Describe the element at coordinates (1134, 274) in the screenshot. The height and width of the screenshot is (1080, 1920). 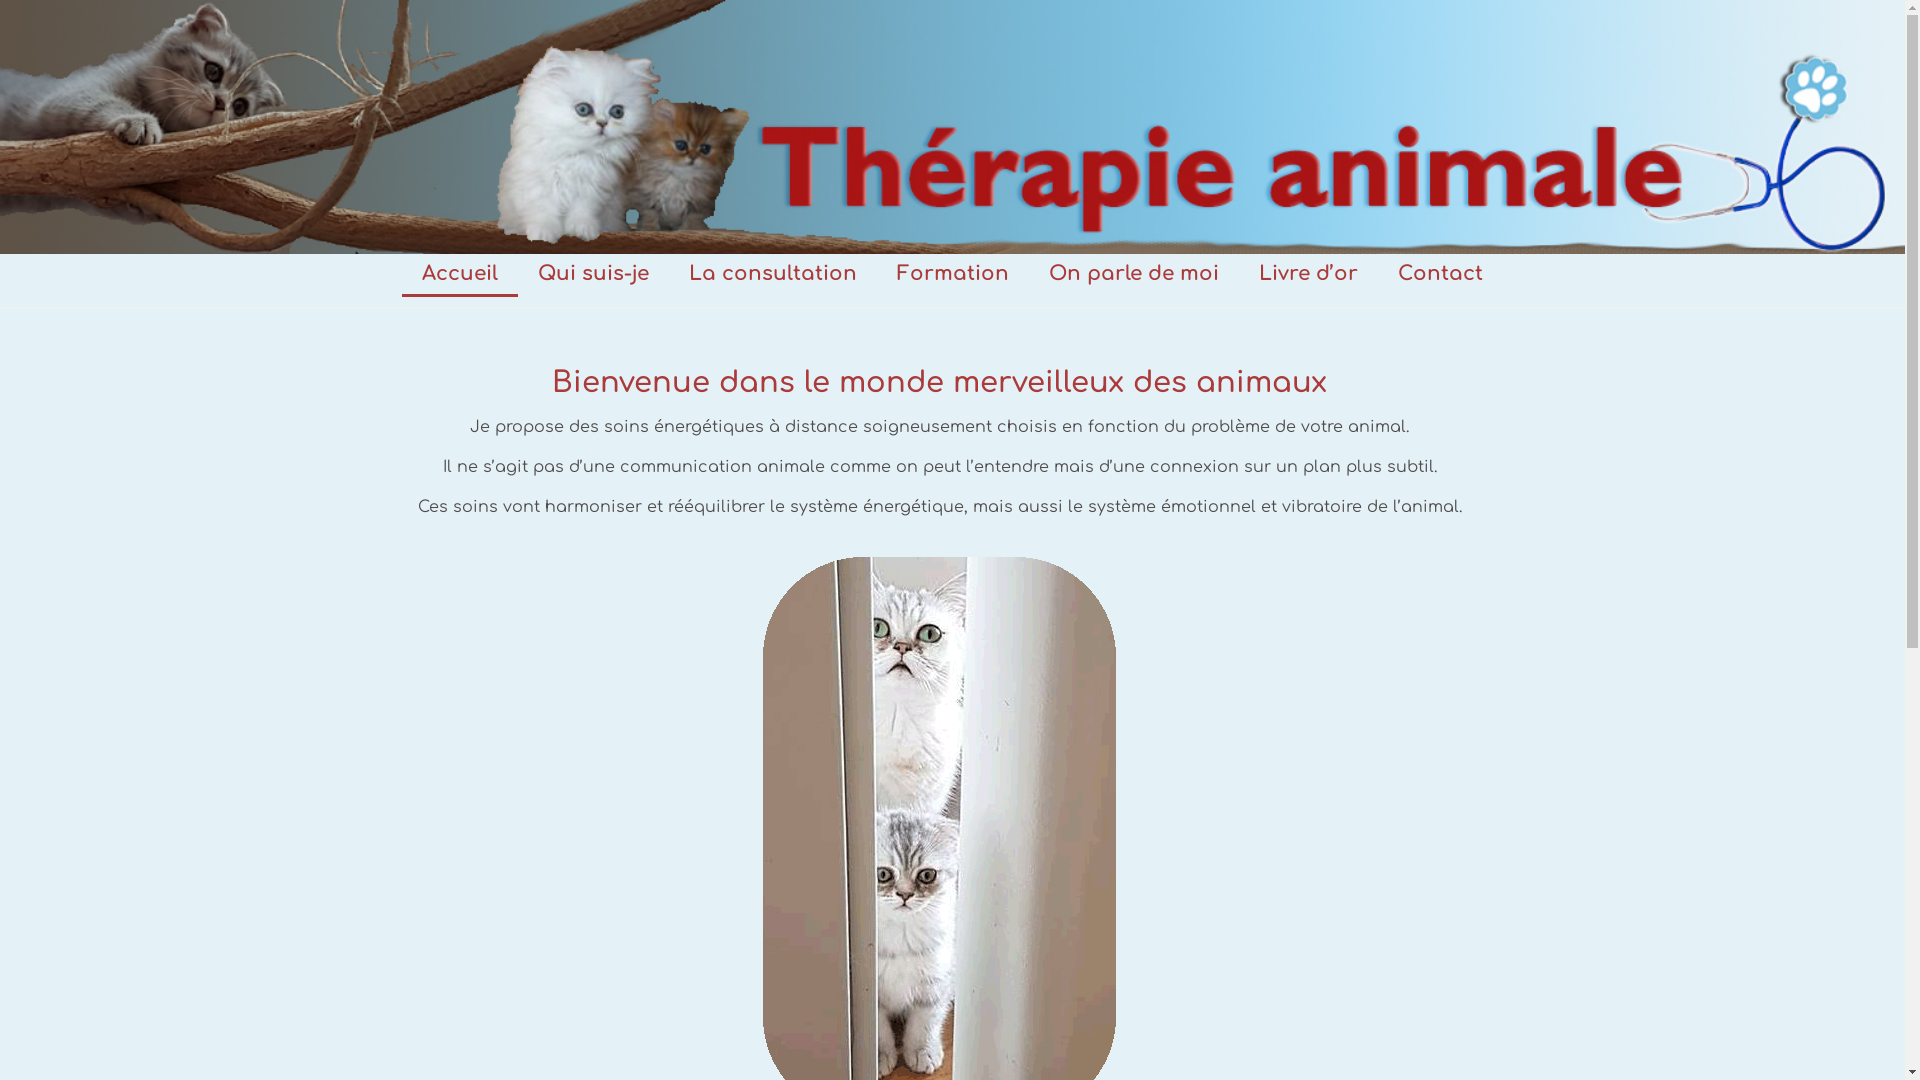
I see `On parle de moi` at that location.